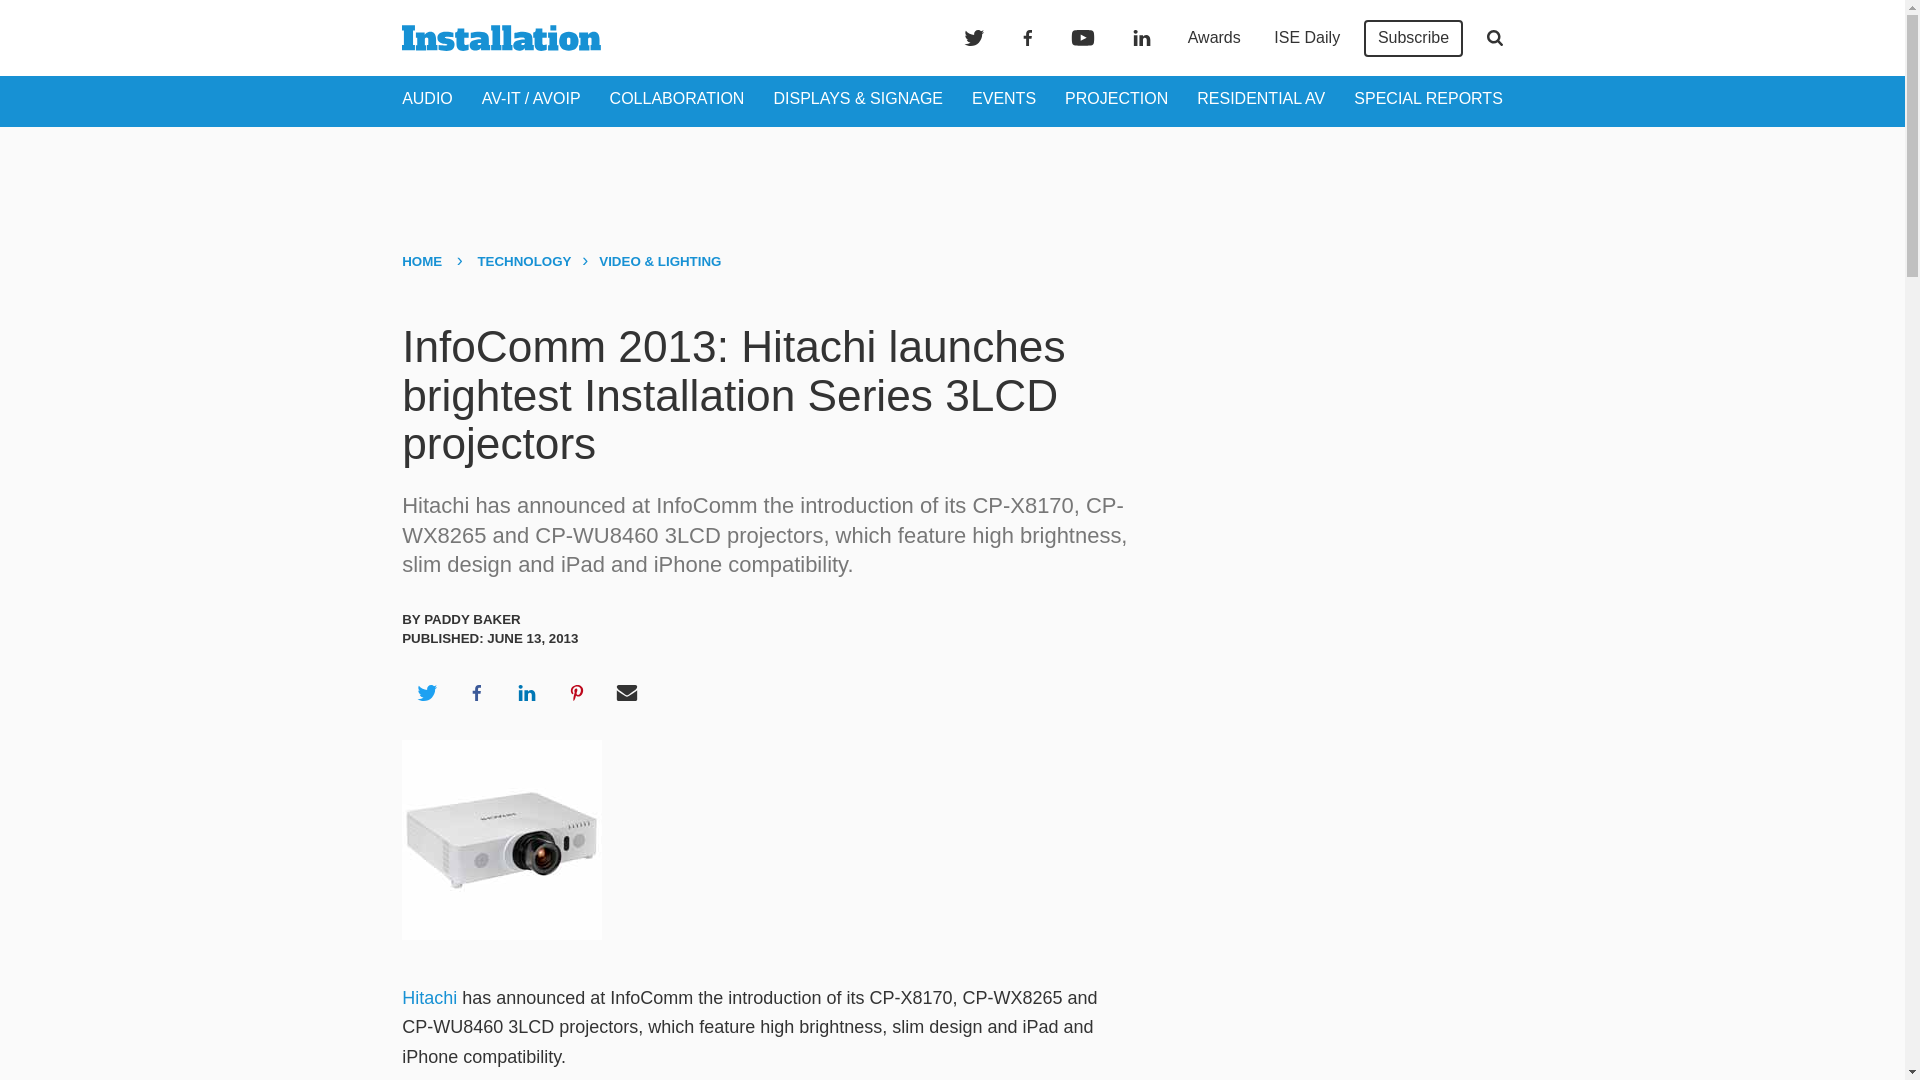  Describe the element at coordinates (476, 693) in the screenshot. I see `Share on Facebook` at that location.